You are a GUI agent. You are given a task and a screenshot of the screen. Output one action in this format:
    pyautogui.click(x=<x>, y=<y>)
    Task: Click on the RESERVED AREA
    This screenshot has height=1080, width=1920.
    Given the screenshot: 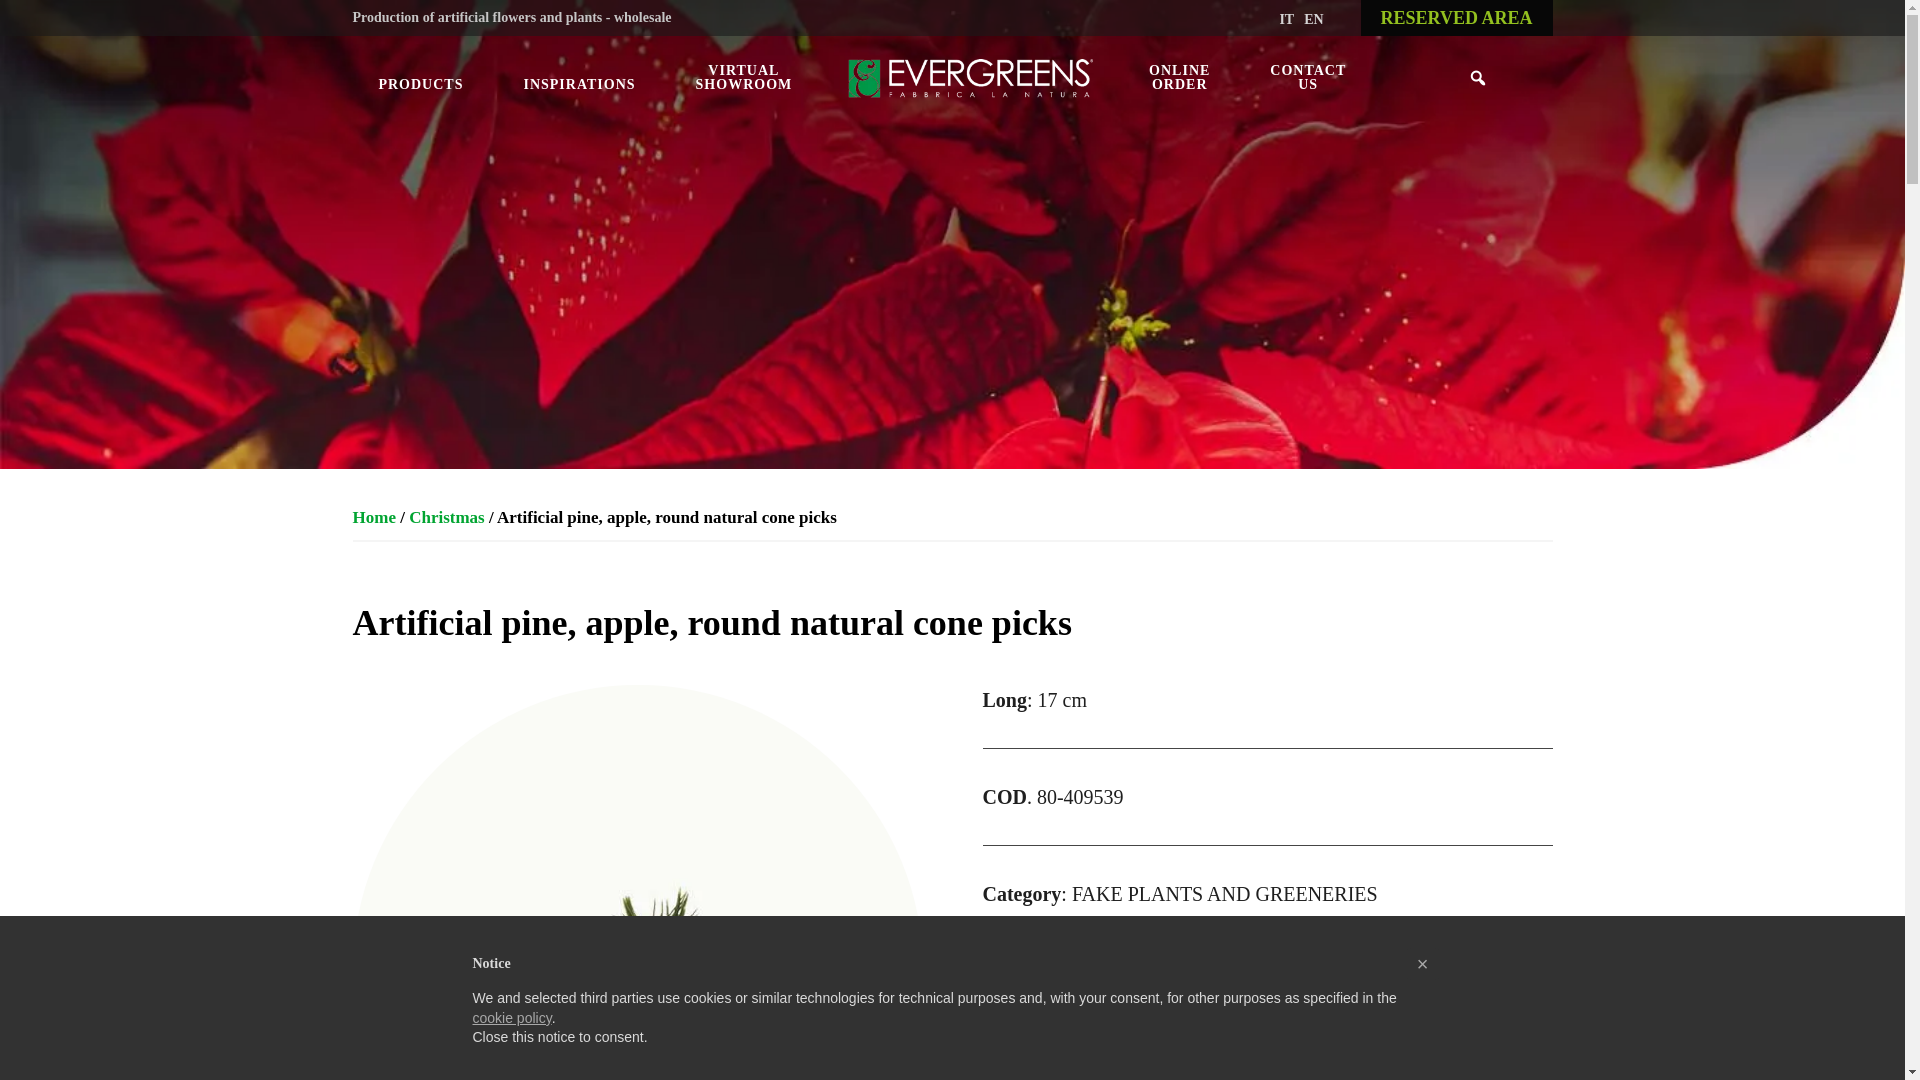 What is the action you would take?
    pyautogui.click(x=1457, y=18)
    